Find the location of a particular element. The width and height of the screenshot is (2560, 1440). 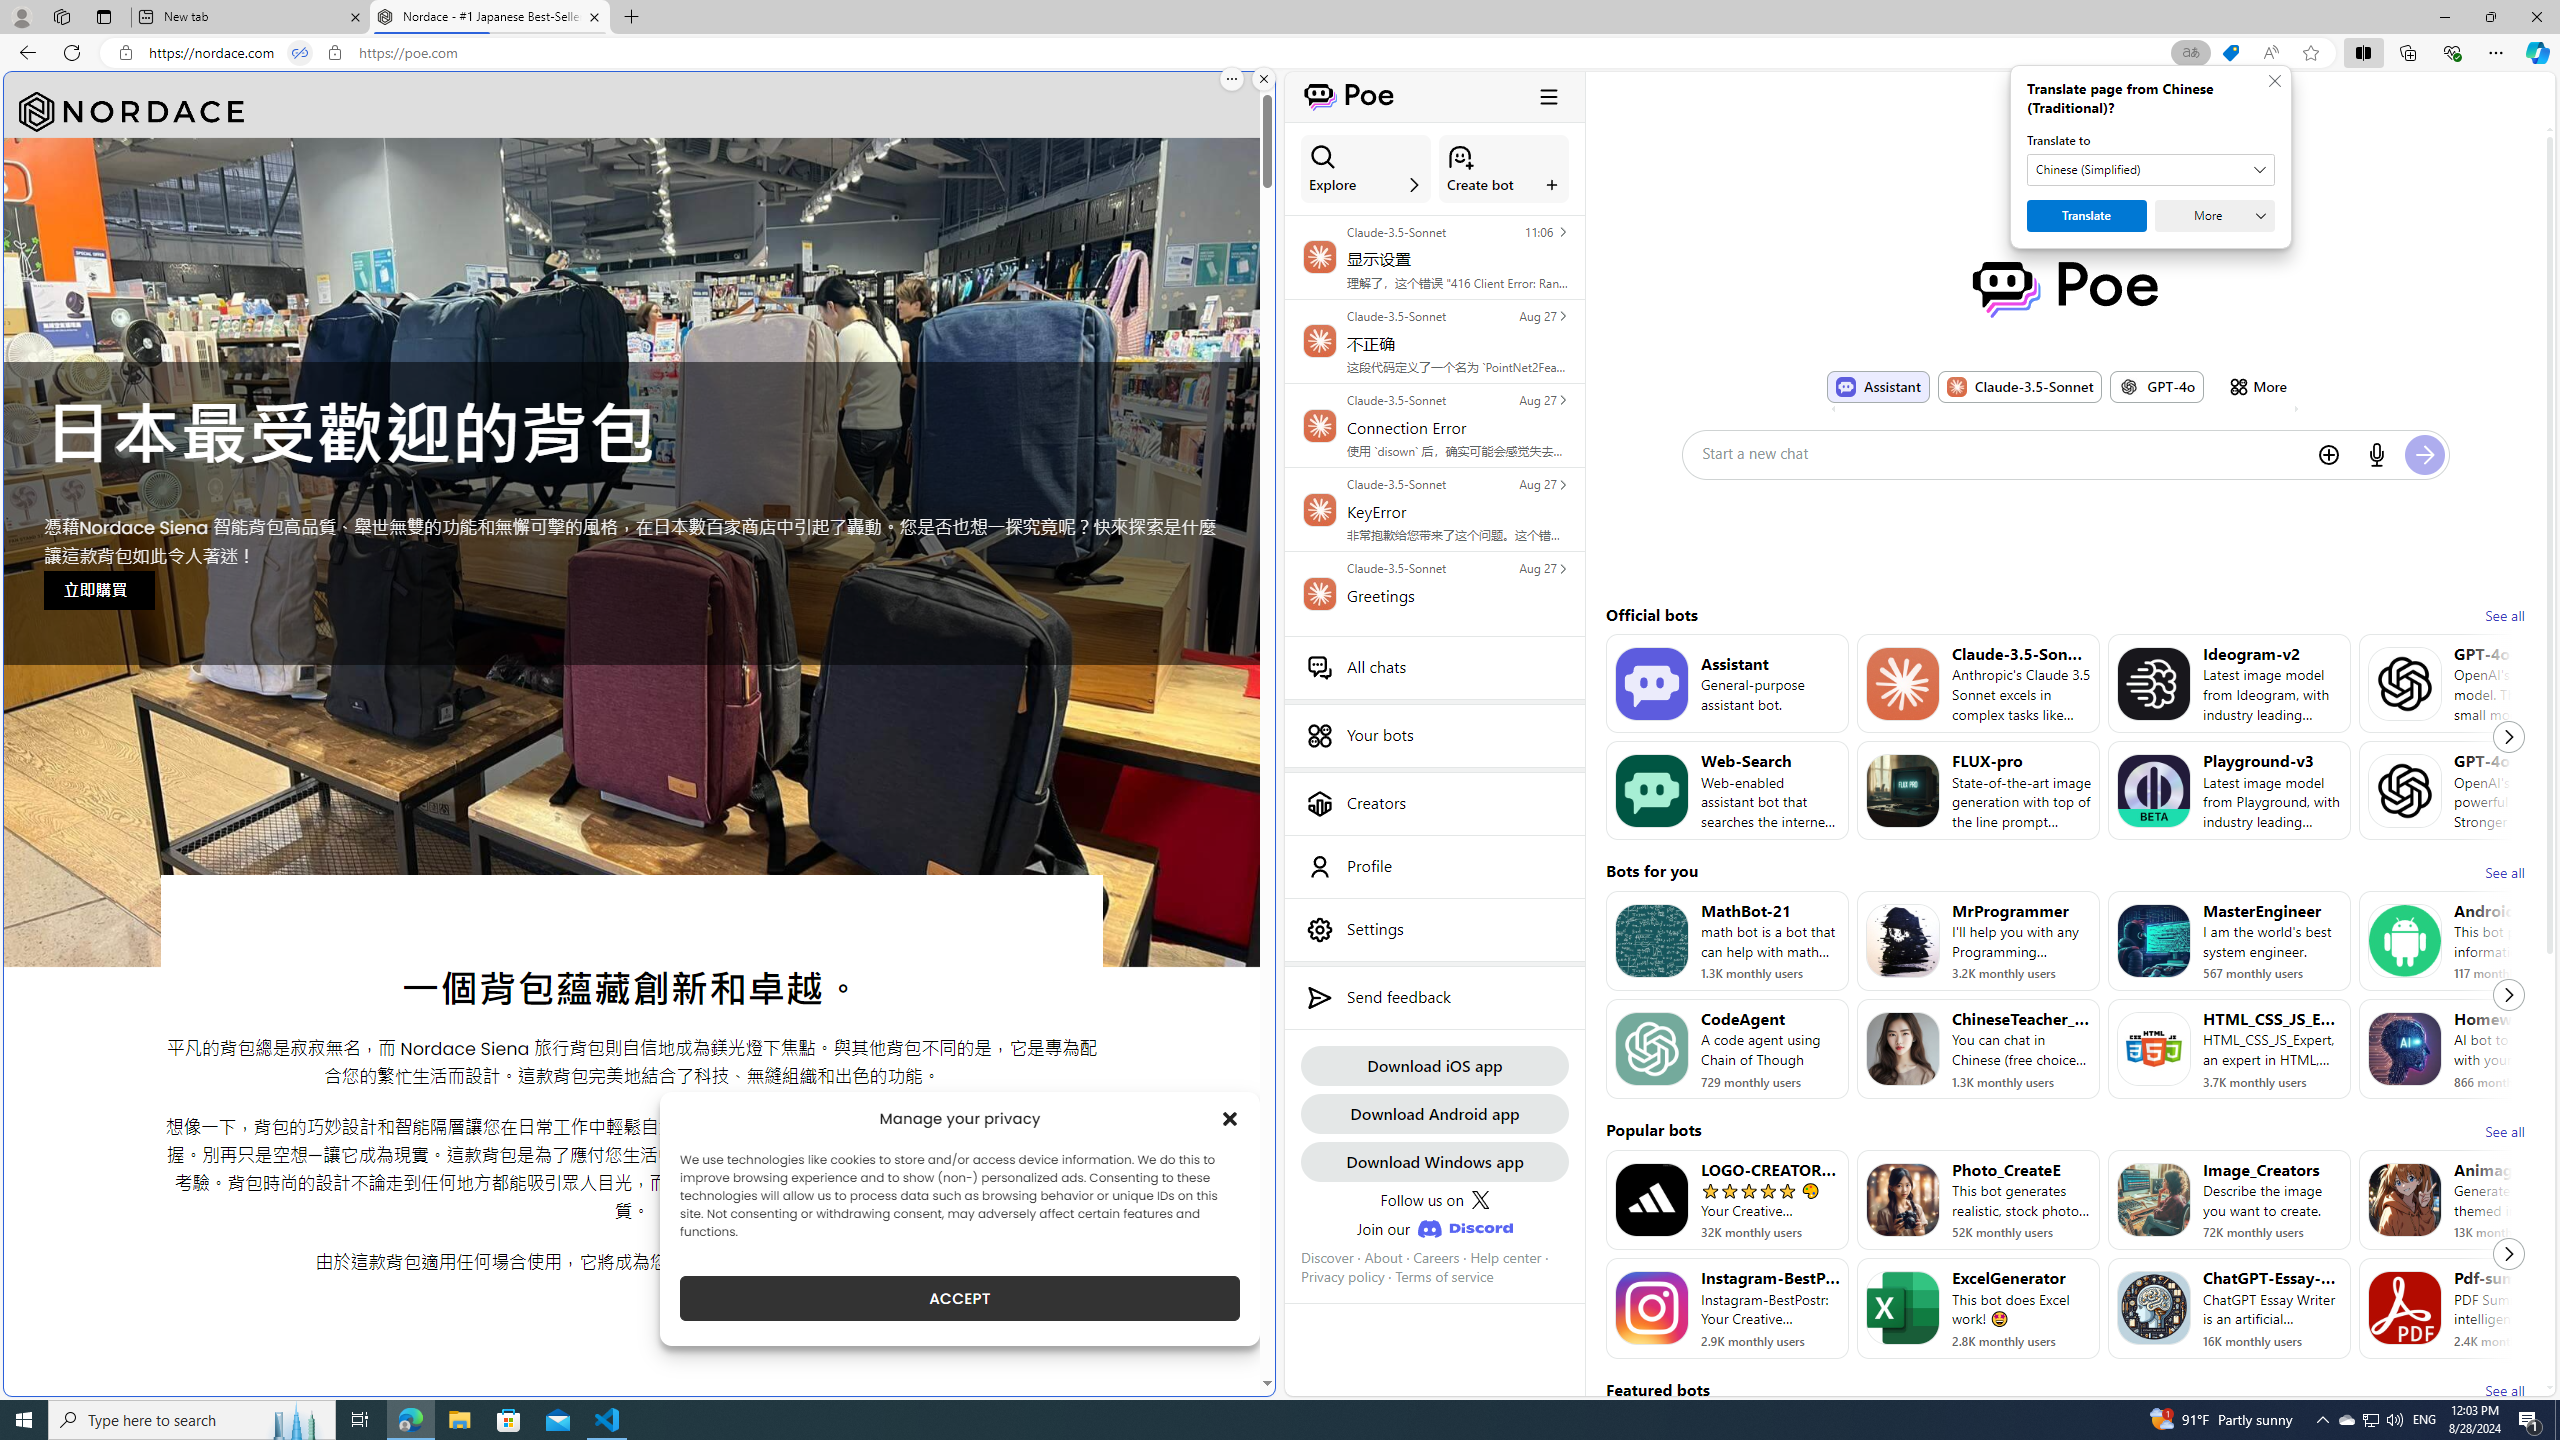

Bot image for Image_Creators is located at coordinates (2152, 1200).